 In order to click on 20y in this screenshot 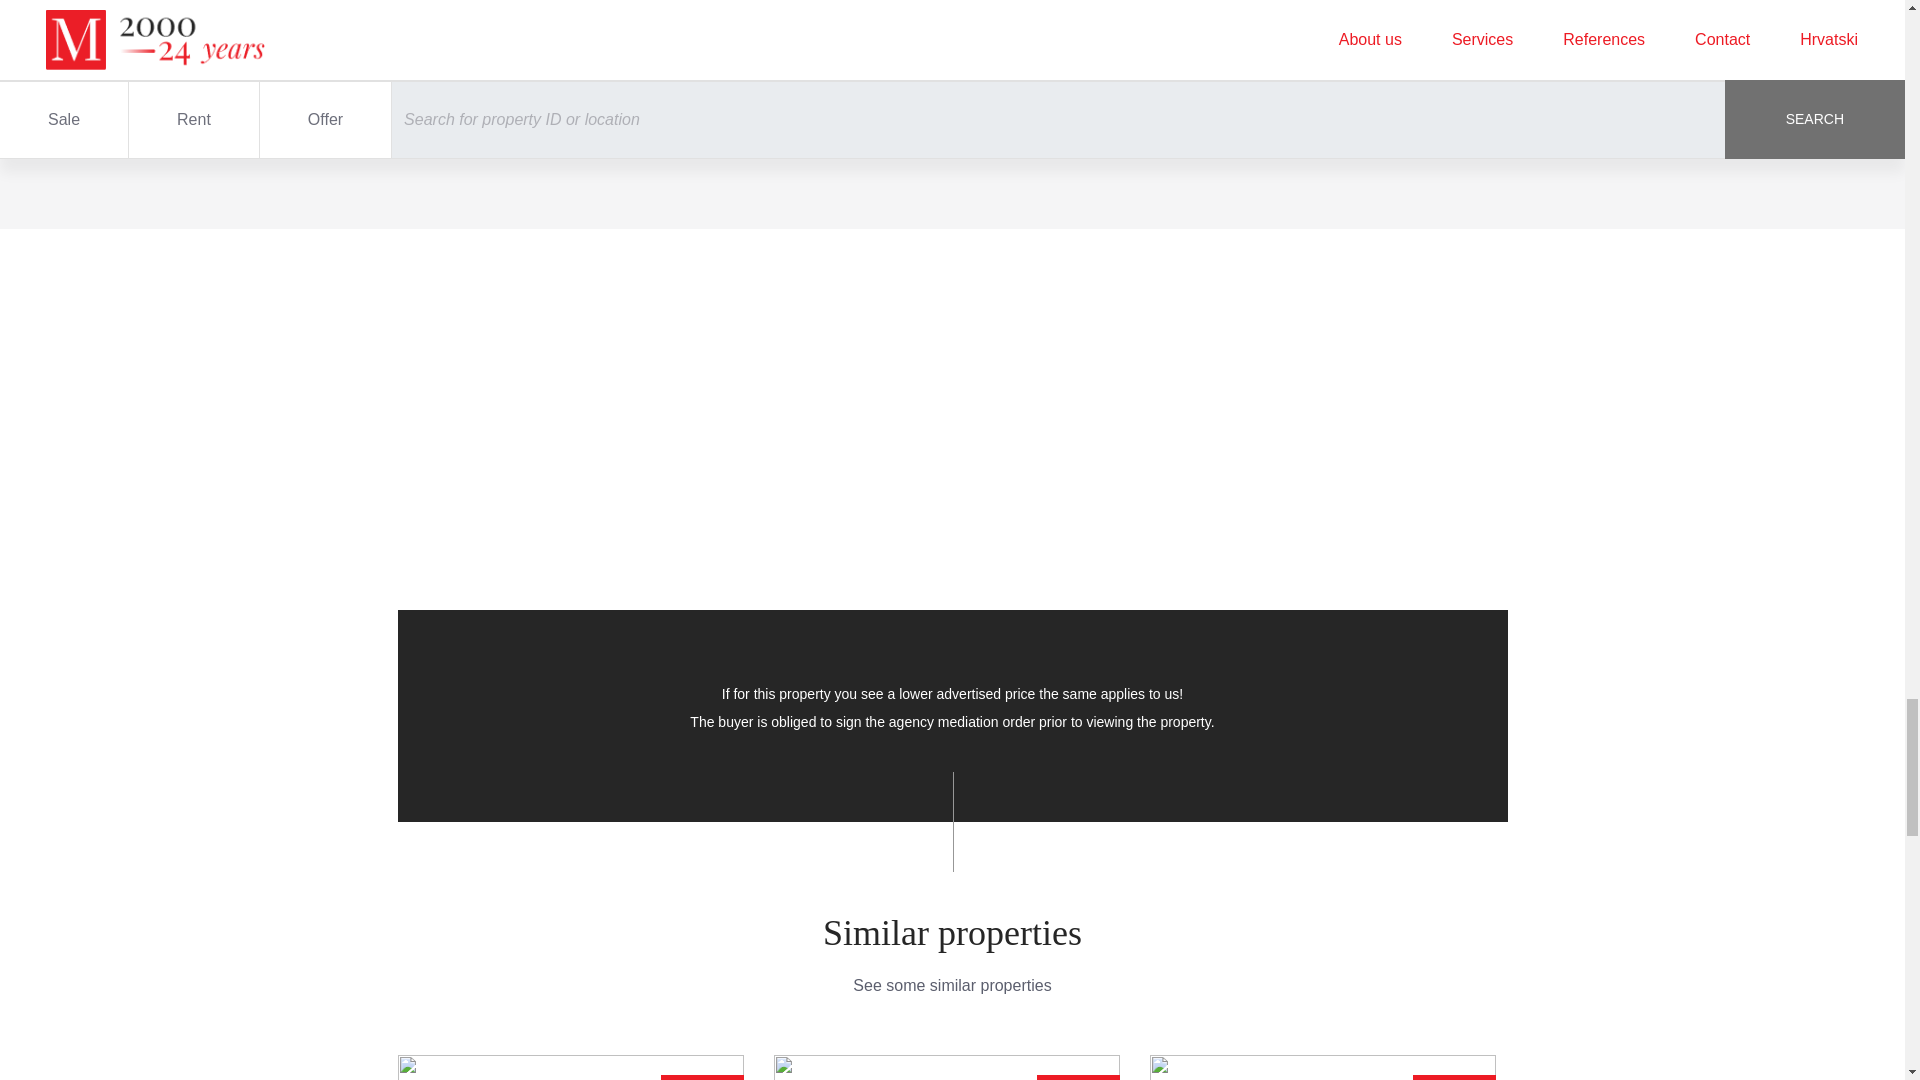, I will do `click(1095, 80)`.